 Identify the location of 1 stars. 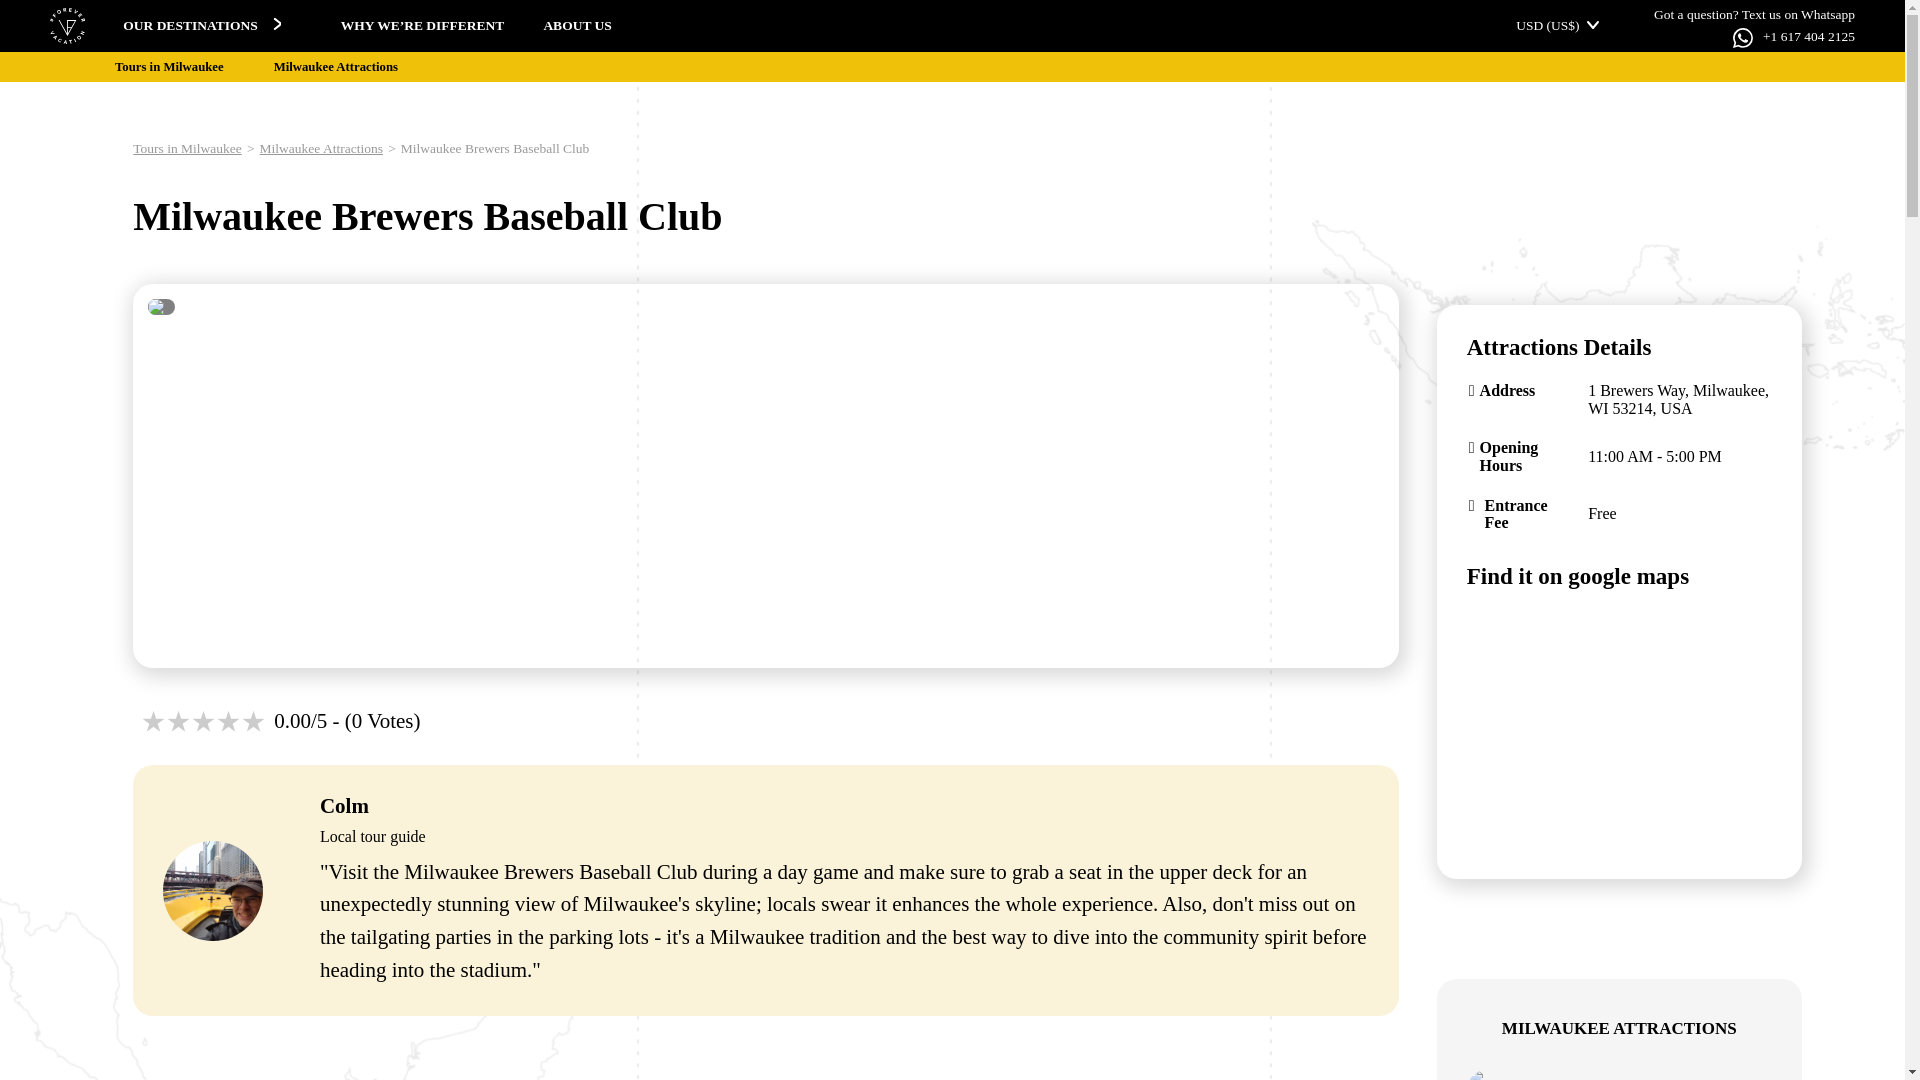
(152, 722).